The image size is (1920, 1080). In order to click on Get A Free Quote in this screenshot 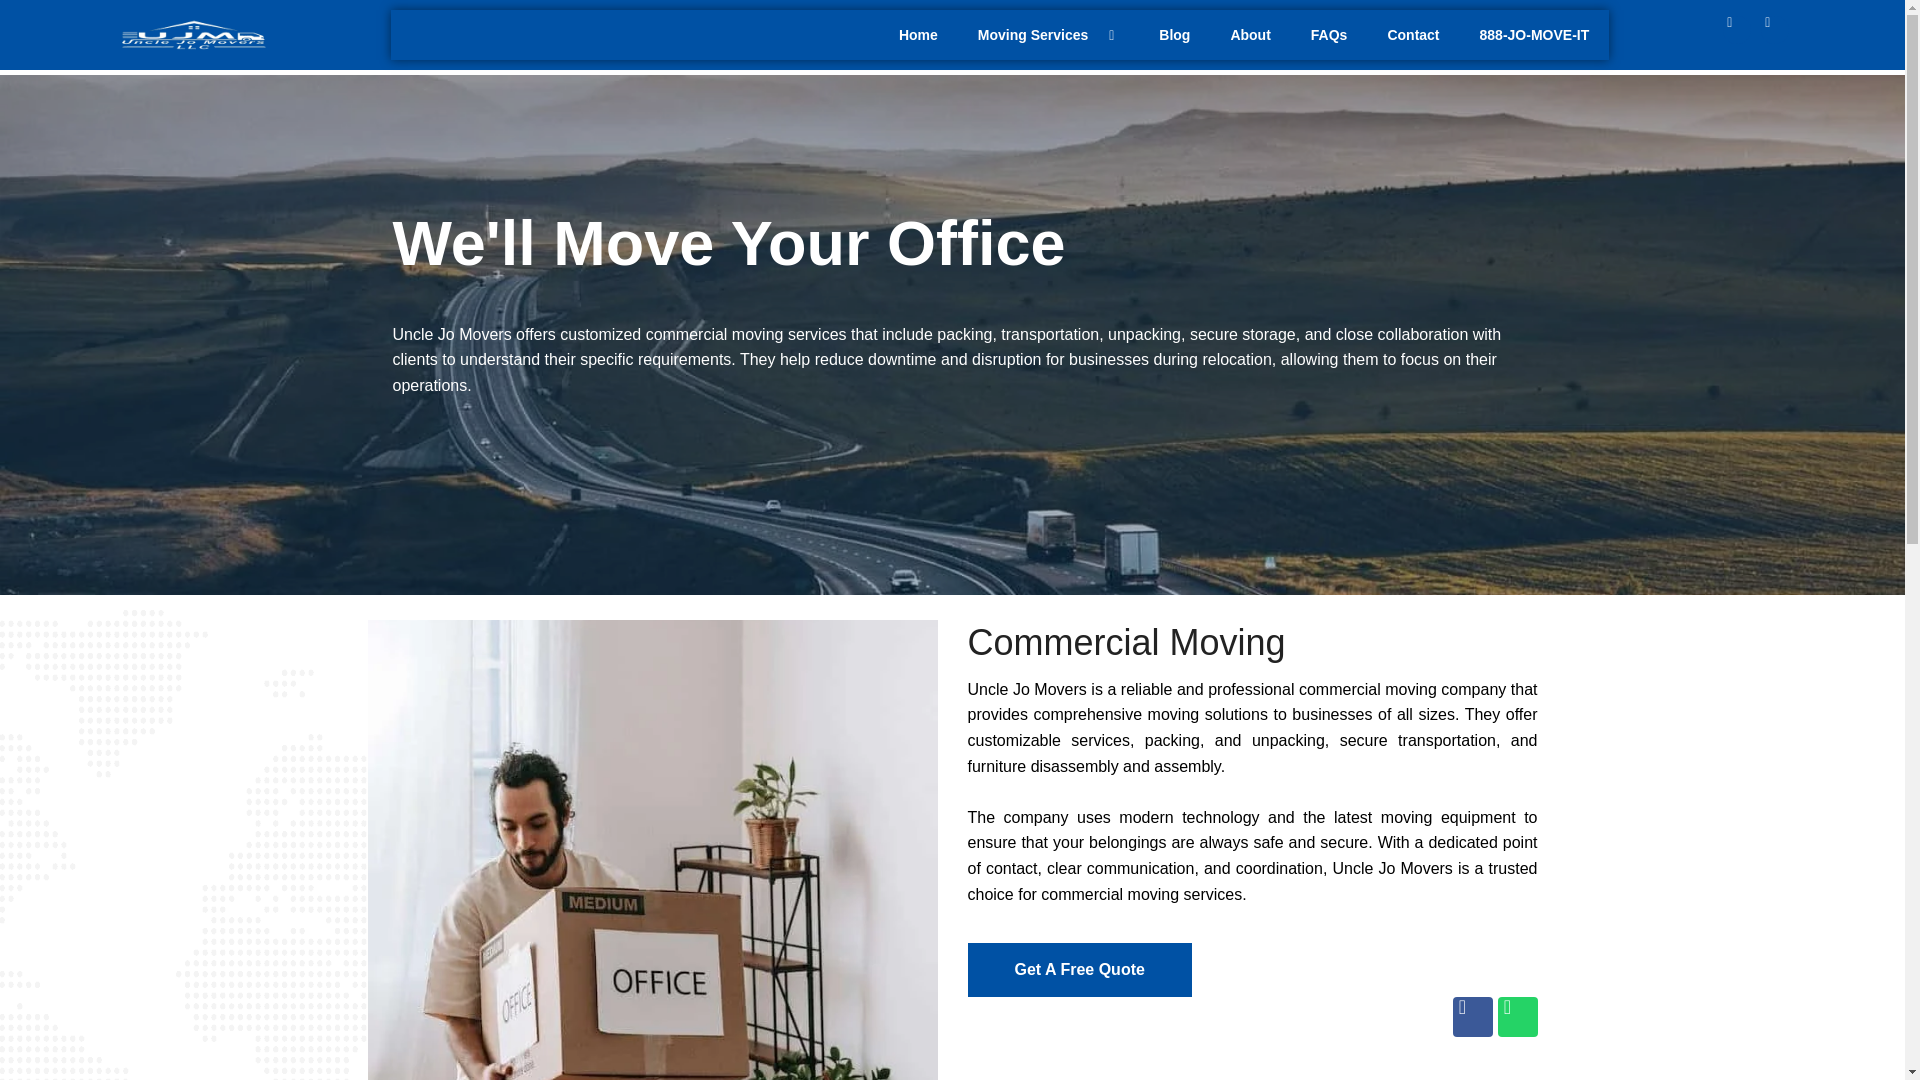, I will do `click(1080, 983)`.